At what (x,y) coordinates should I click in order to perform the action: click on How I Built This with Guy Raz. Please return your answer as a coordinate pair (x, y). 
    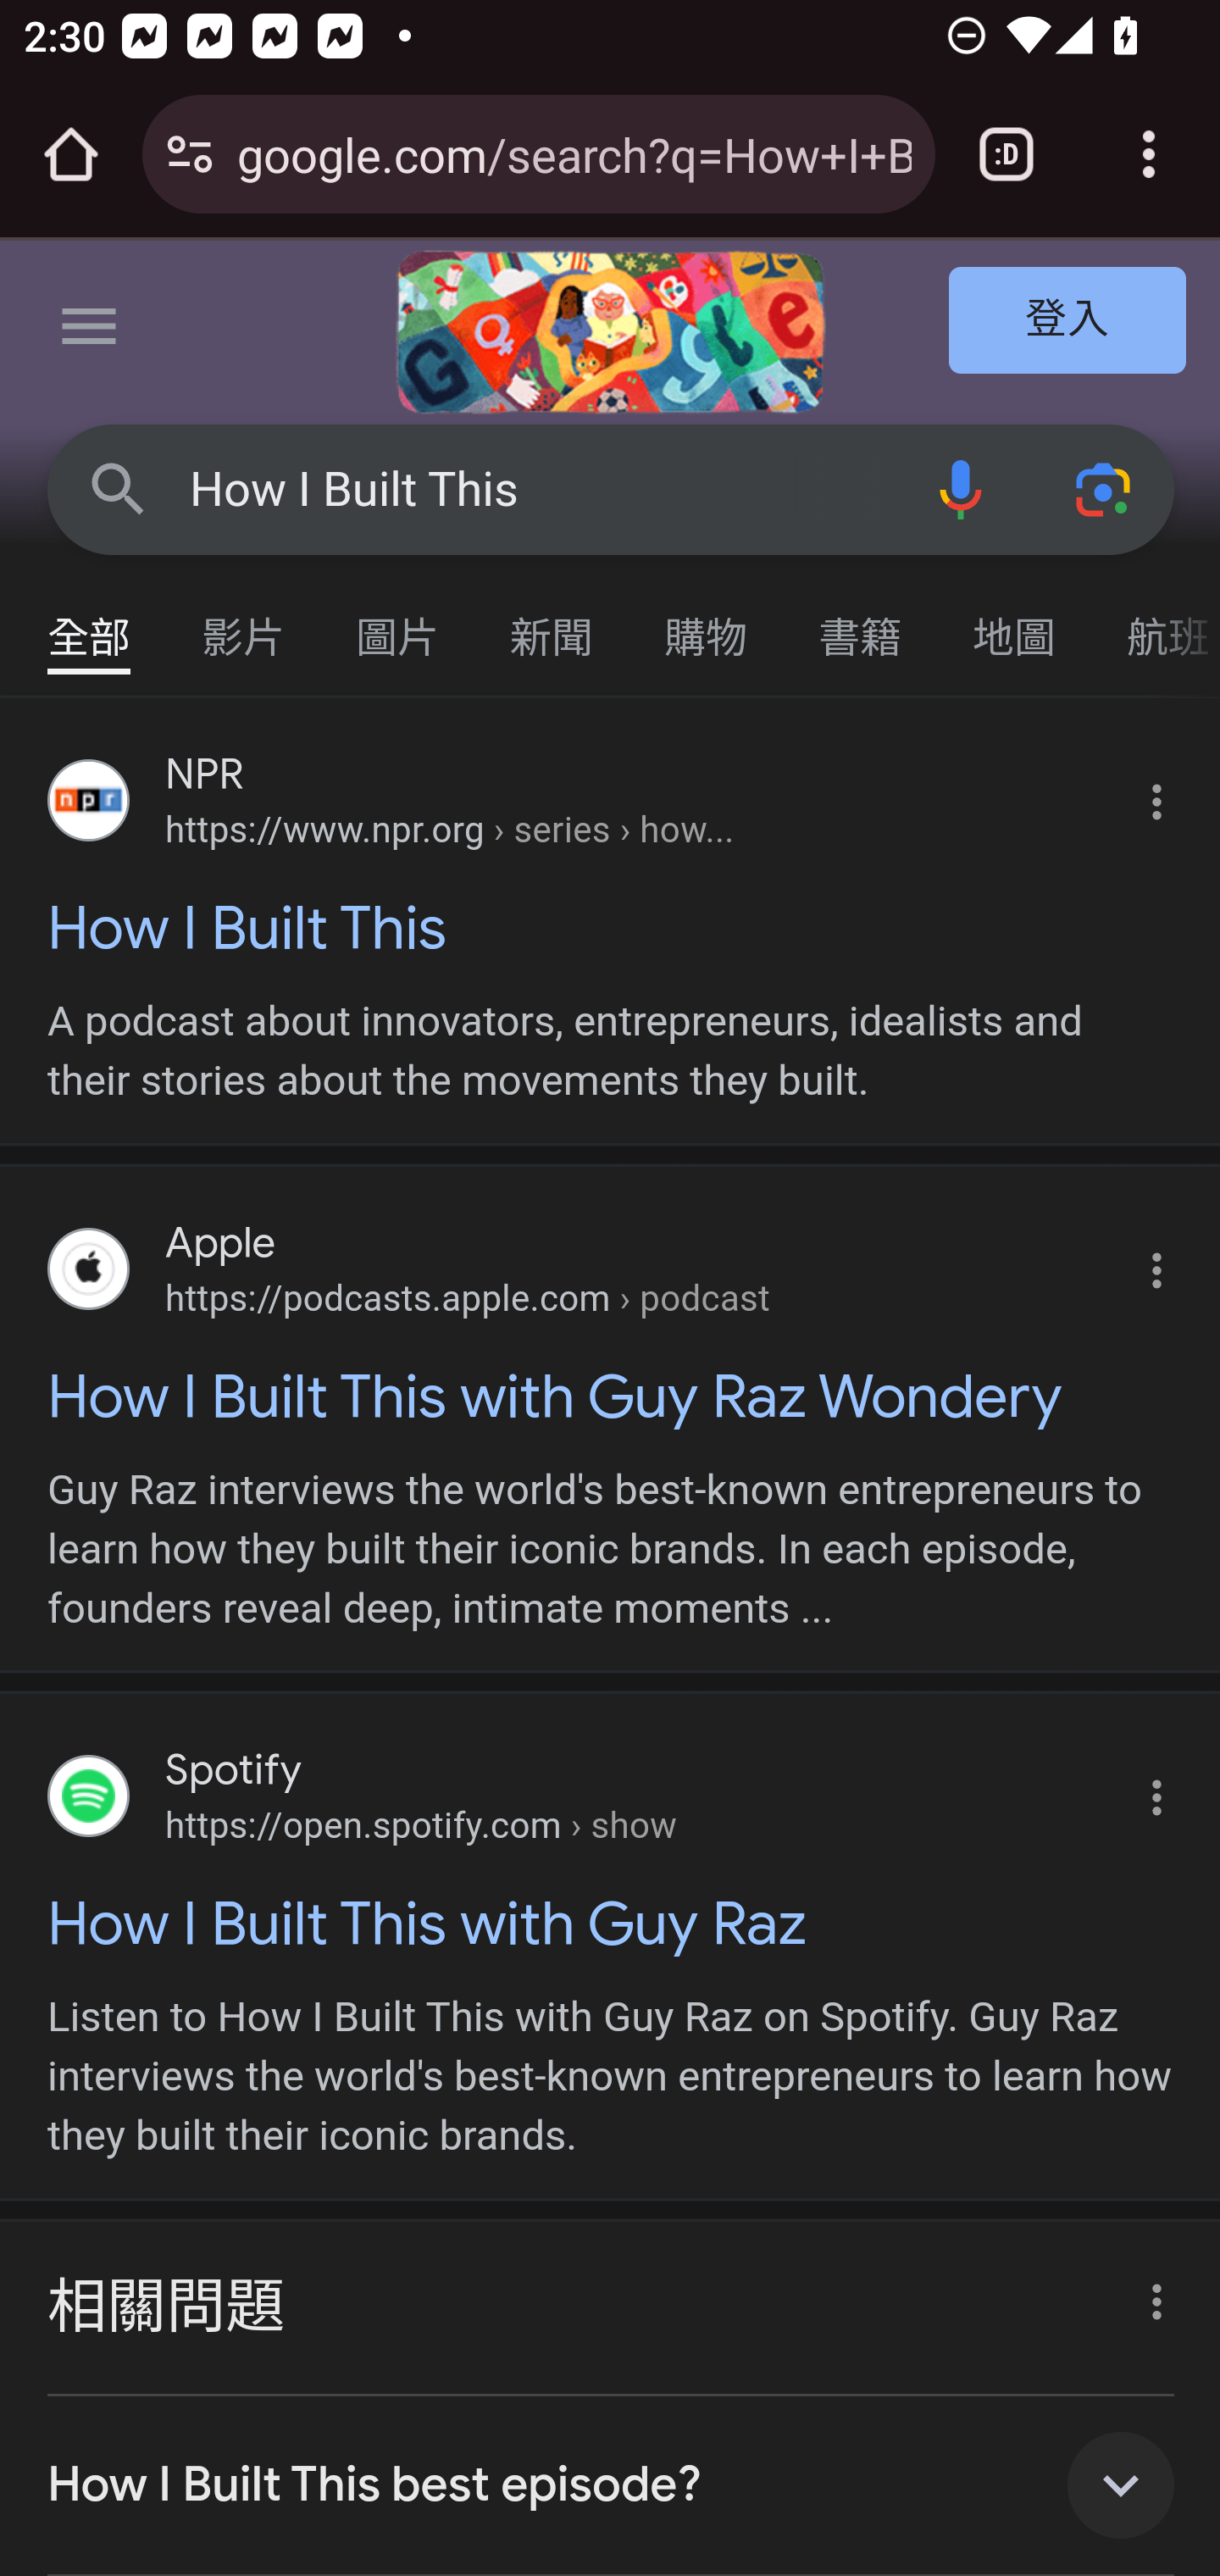
    Looking at the image, I should click on (612, 1923).